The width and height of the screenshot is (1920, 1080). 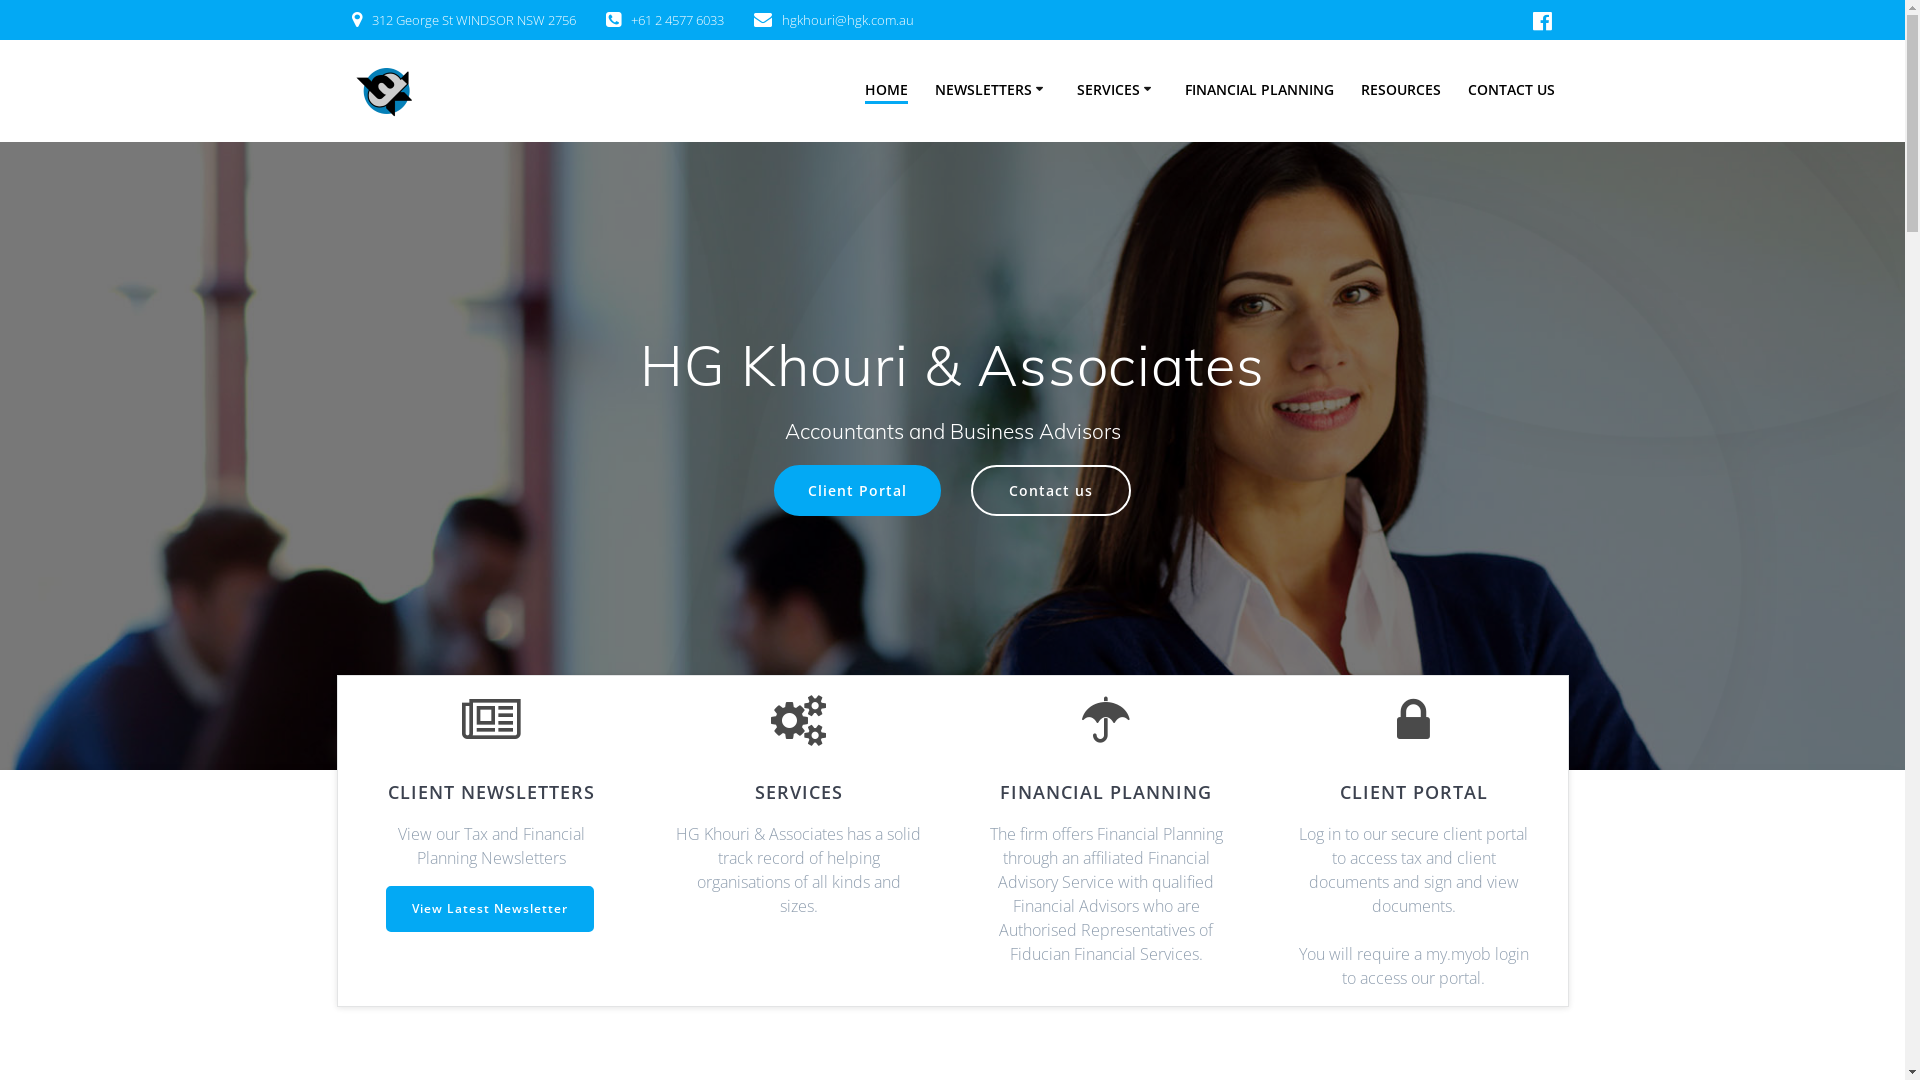 What do you see at coordinates (1512, 89) in the screenshot?
I see `CONTACT US` at bounding box center [1512, 89].